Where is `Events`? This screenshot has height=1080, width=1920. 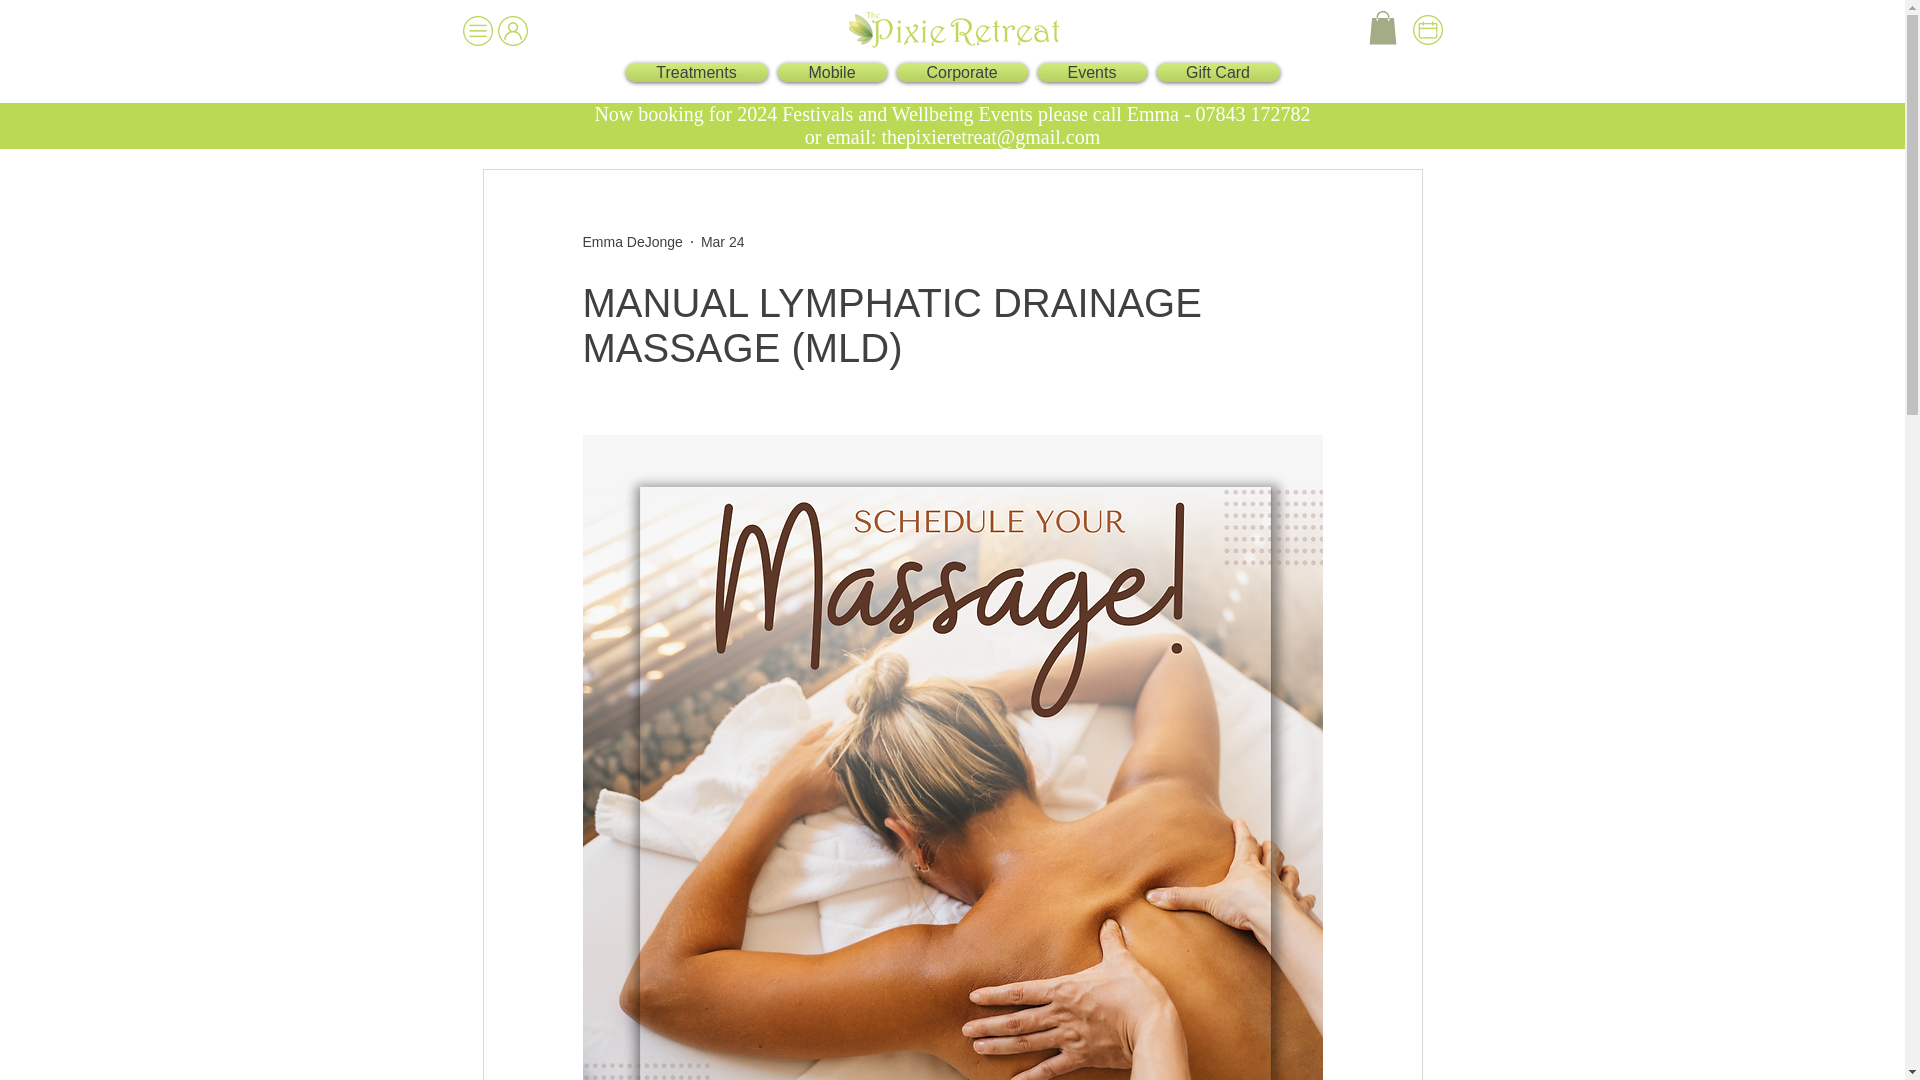 Events is located at coordinates (1091, 72).